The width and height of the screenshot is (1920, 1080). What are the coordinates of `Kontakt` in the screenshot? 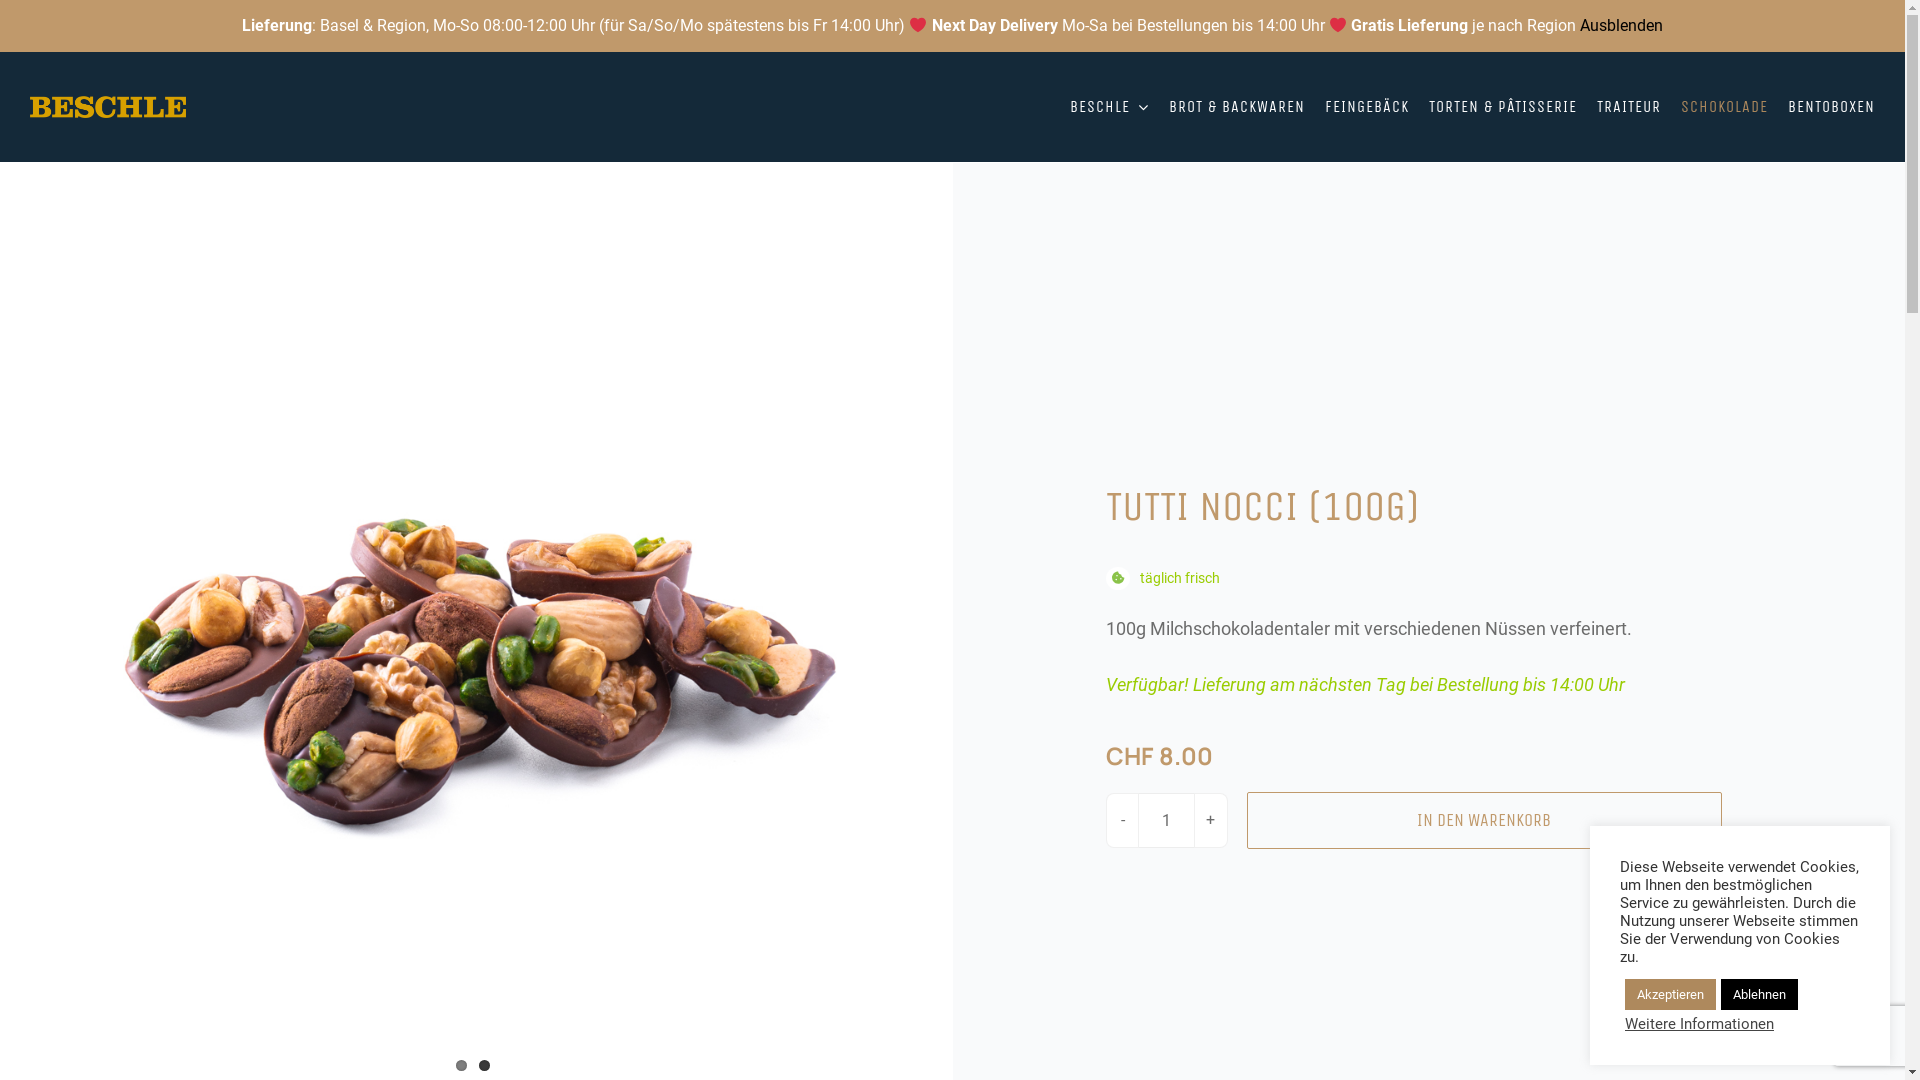 It's located at (334, 26).